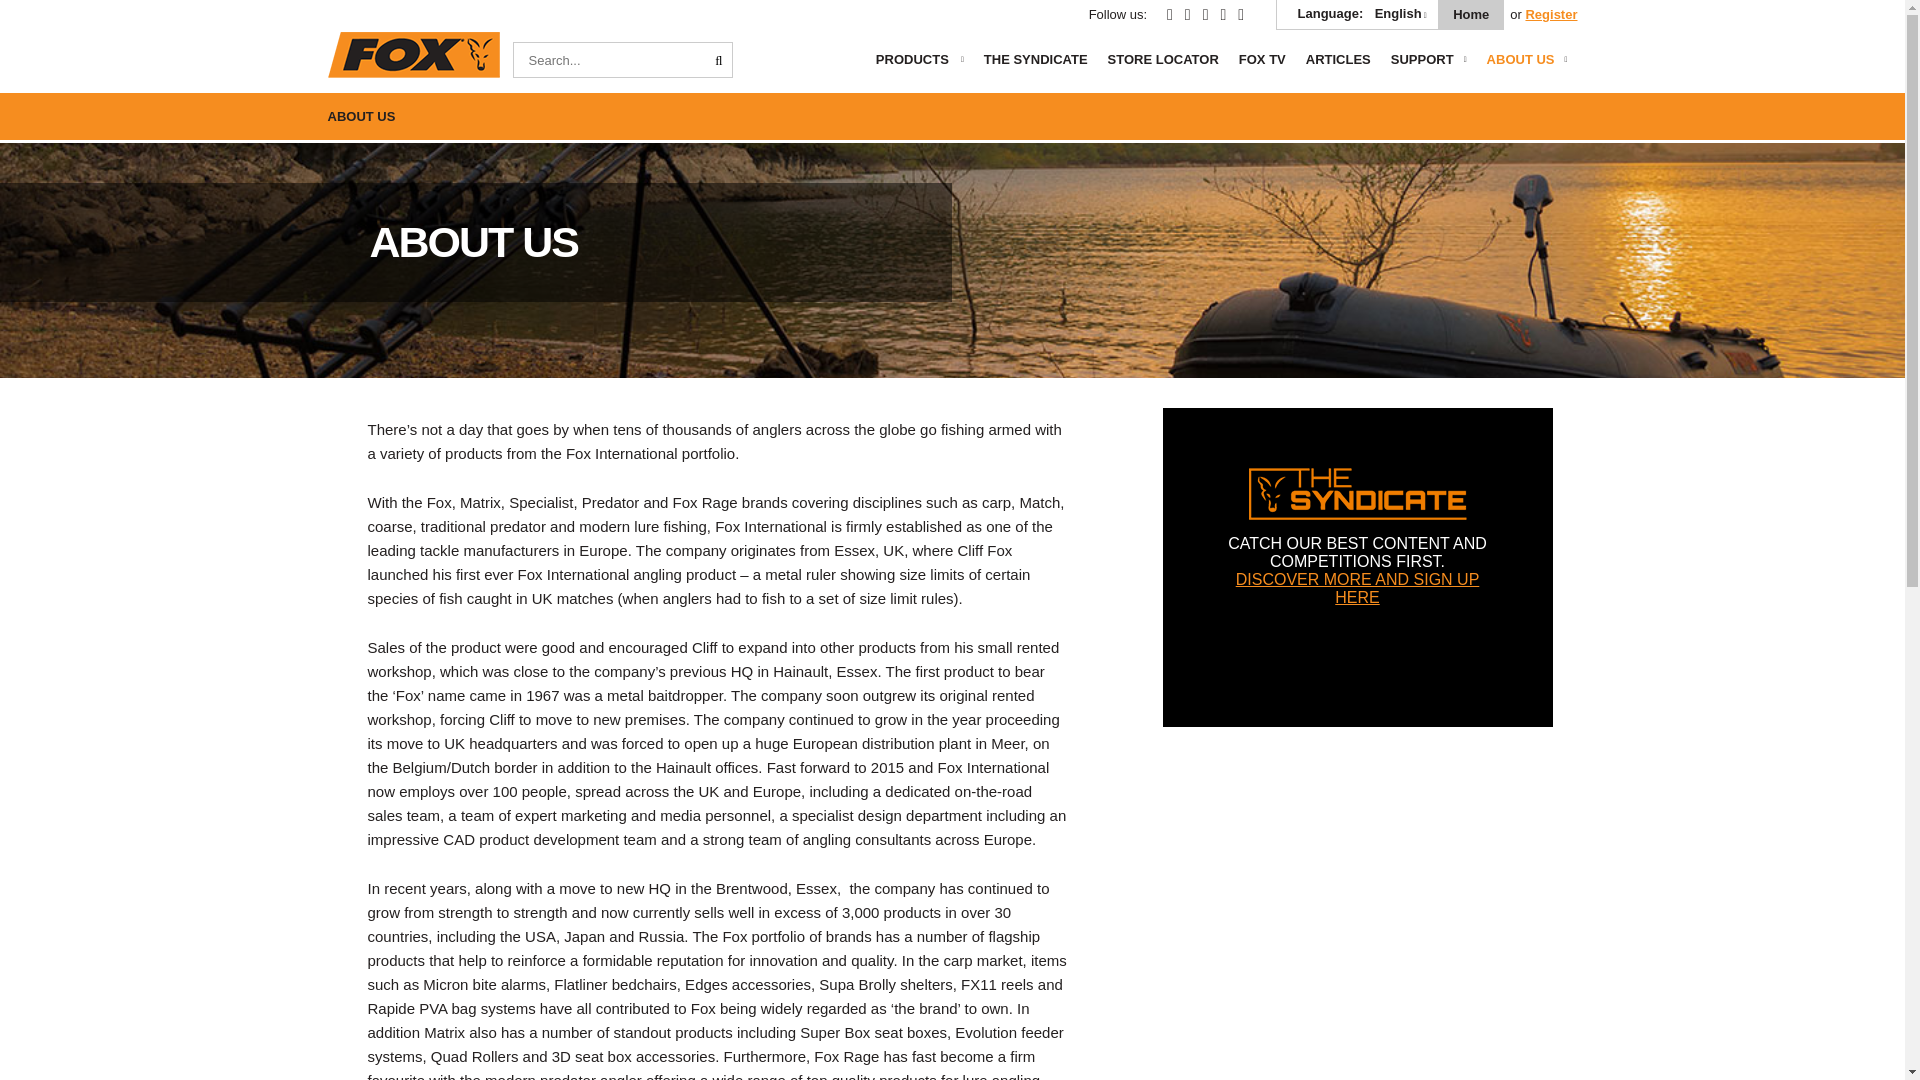 The image size is (1920, 1080). What do you see at coordinates (924, 67) in the screenshot?
I see `PRODUCTS` at bounding box center [924, 67].